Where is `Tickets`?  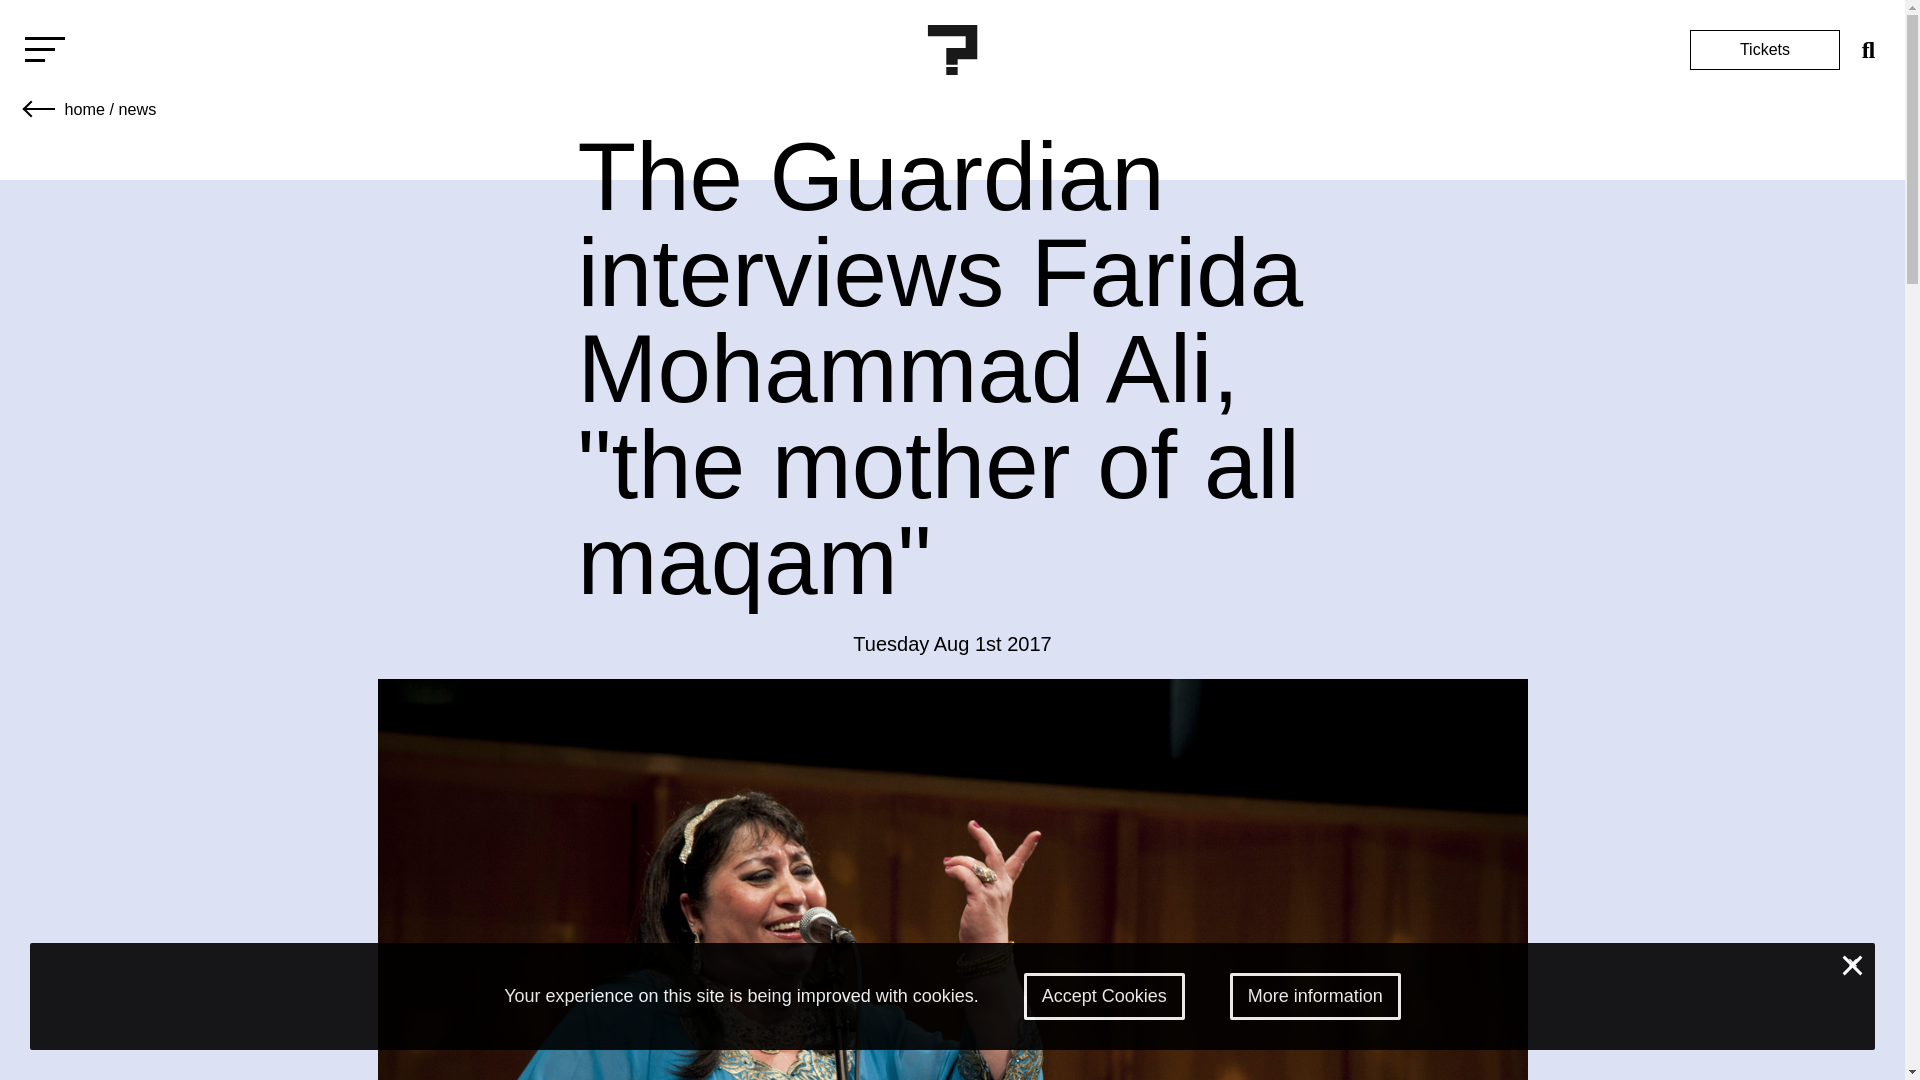
Tickets is located at coordinates (1764, 50).